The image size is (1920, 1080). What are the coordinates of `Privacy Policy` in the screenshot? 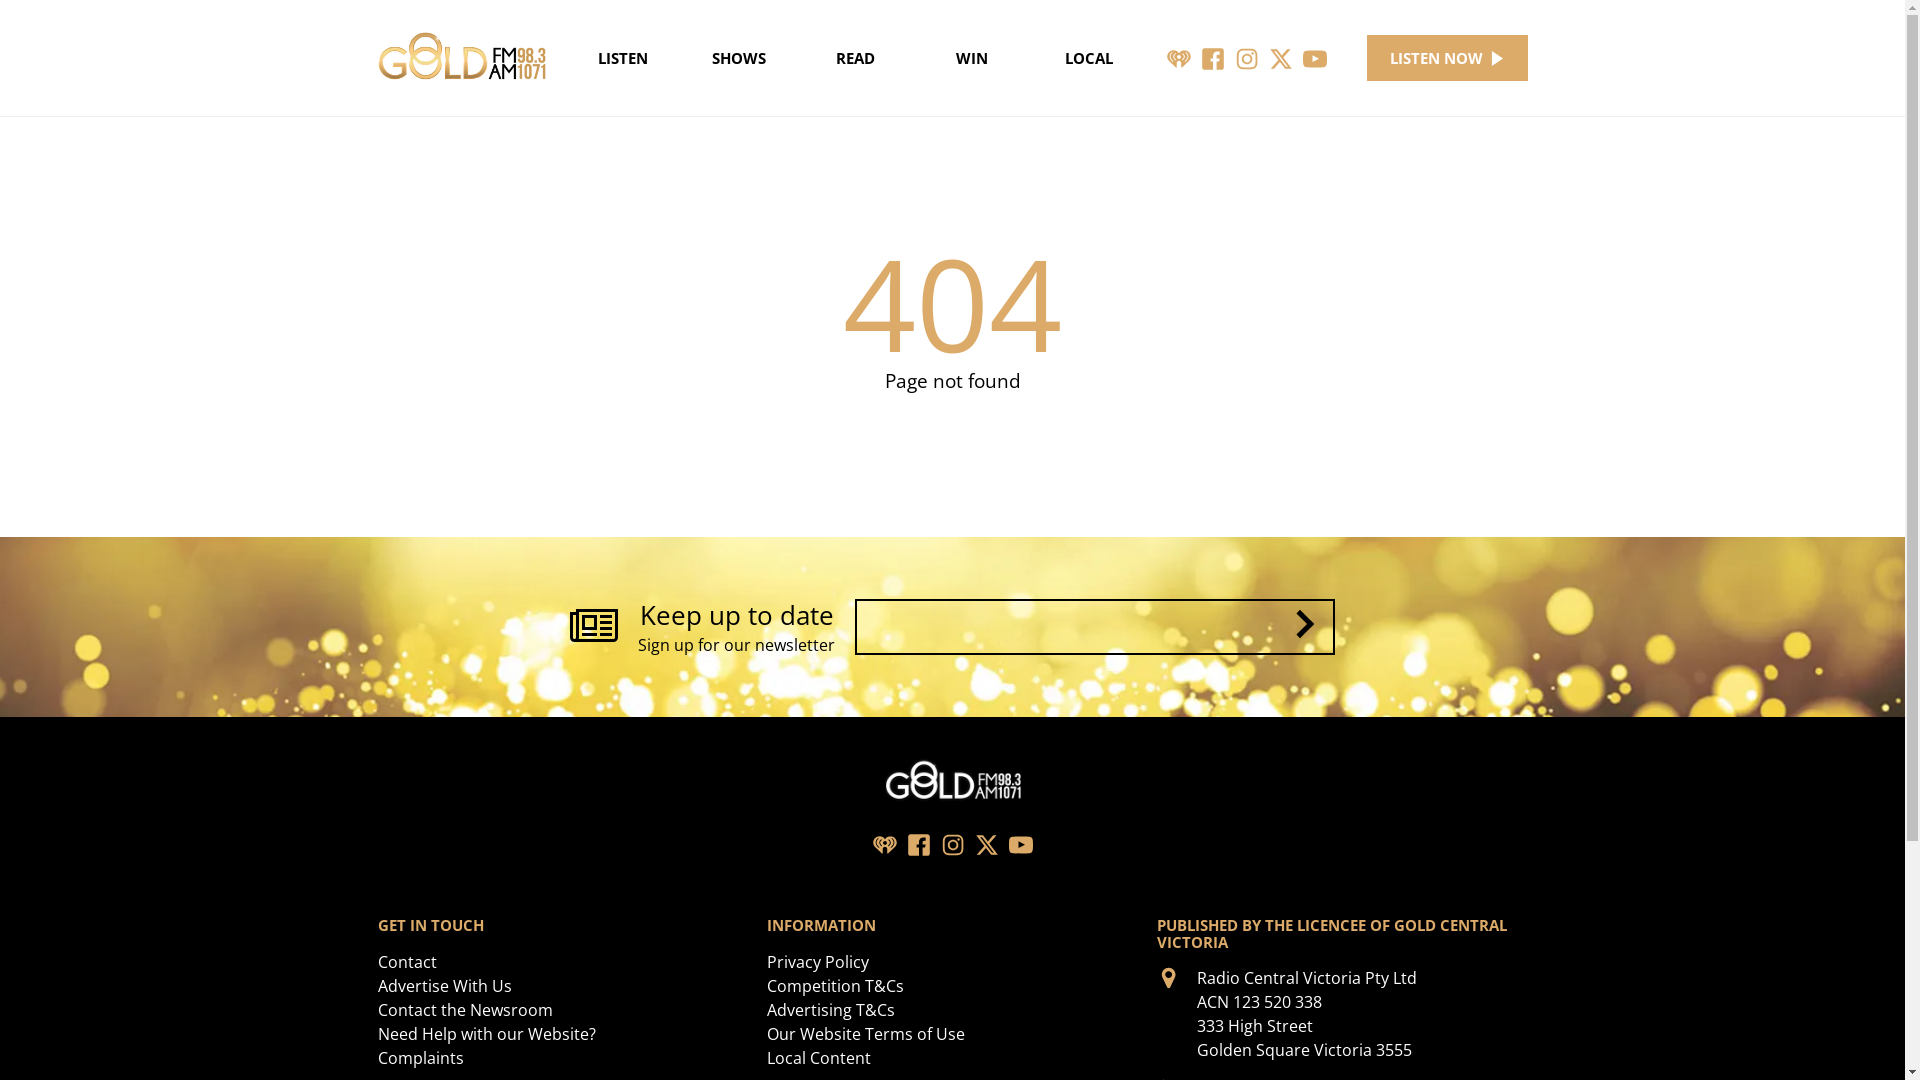 It's located at (818, 962).